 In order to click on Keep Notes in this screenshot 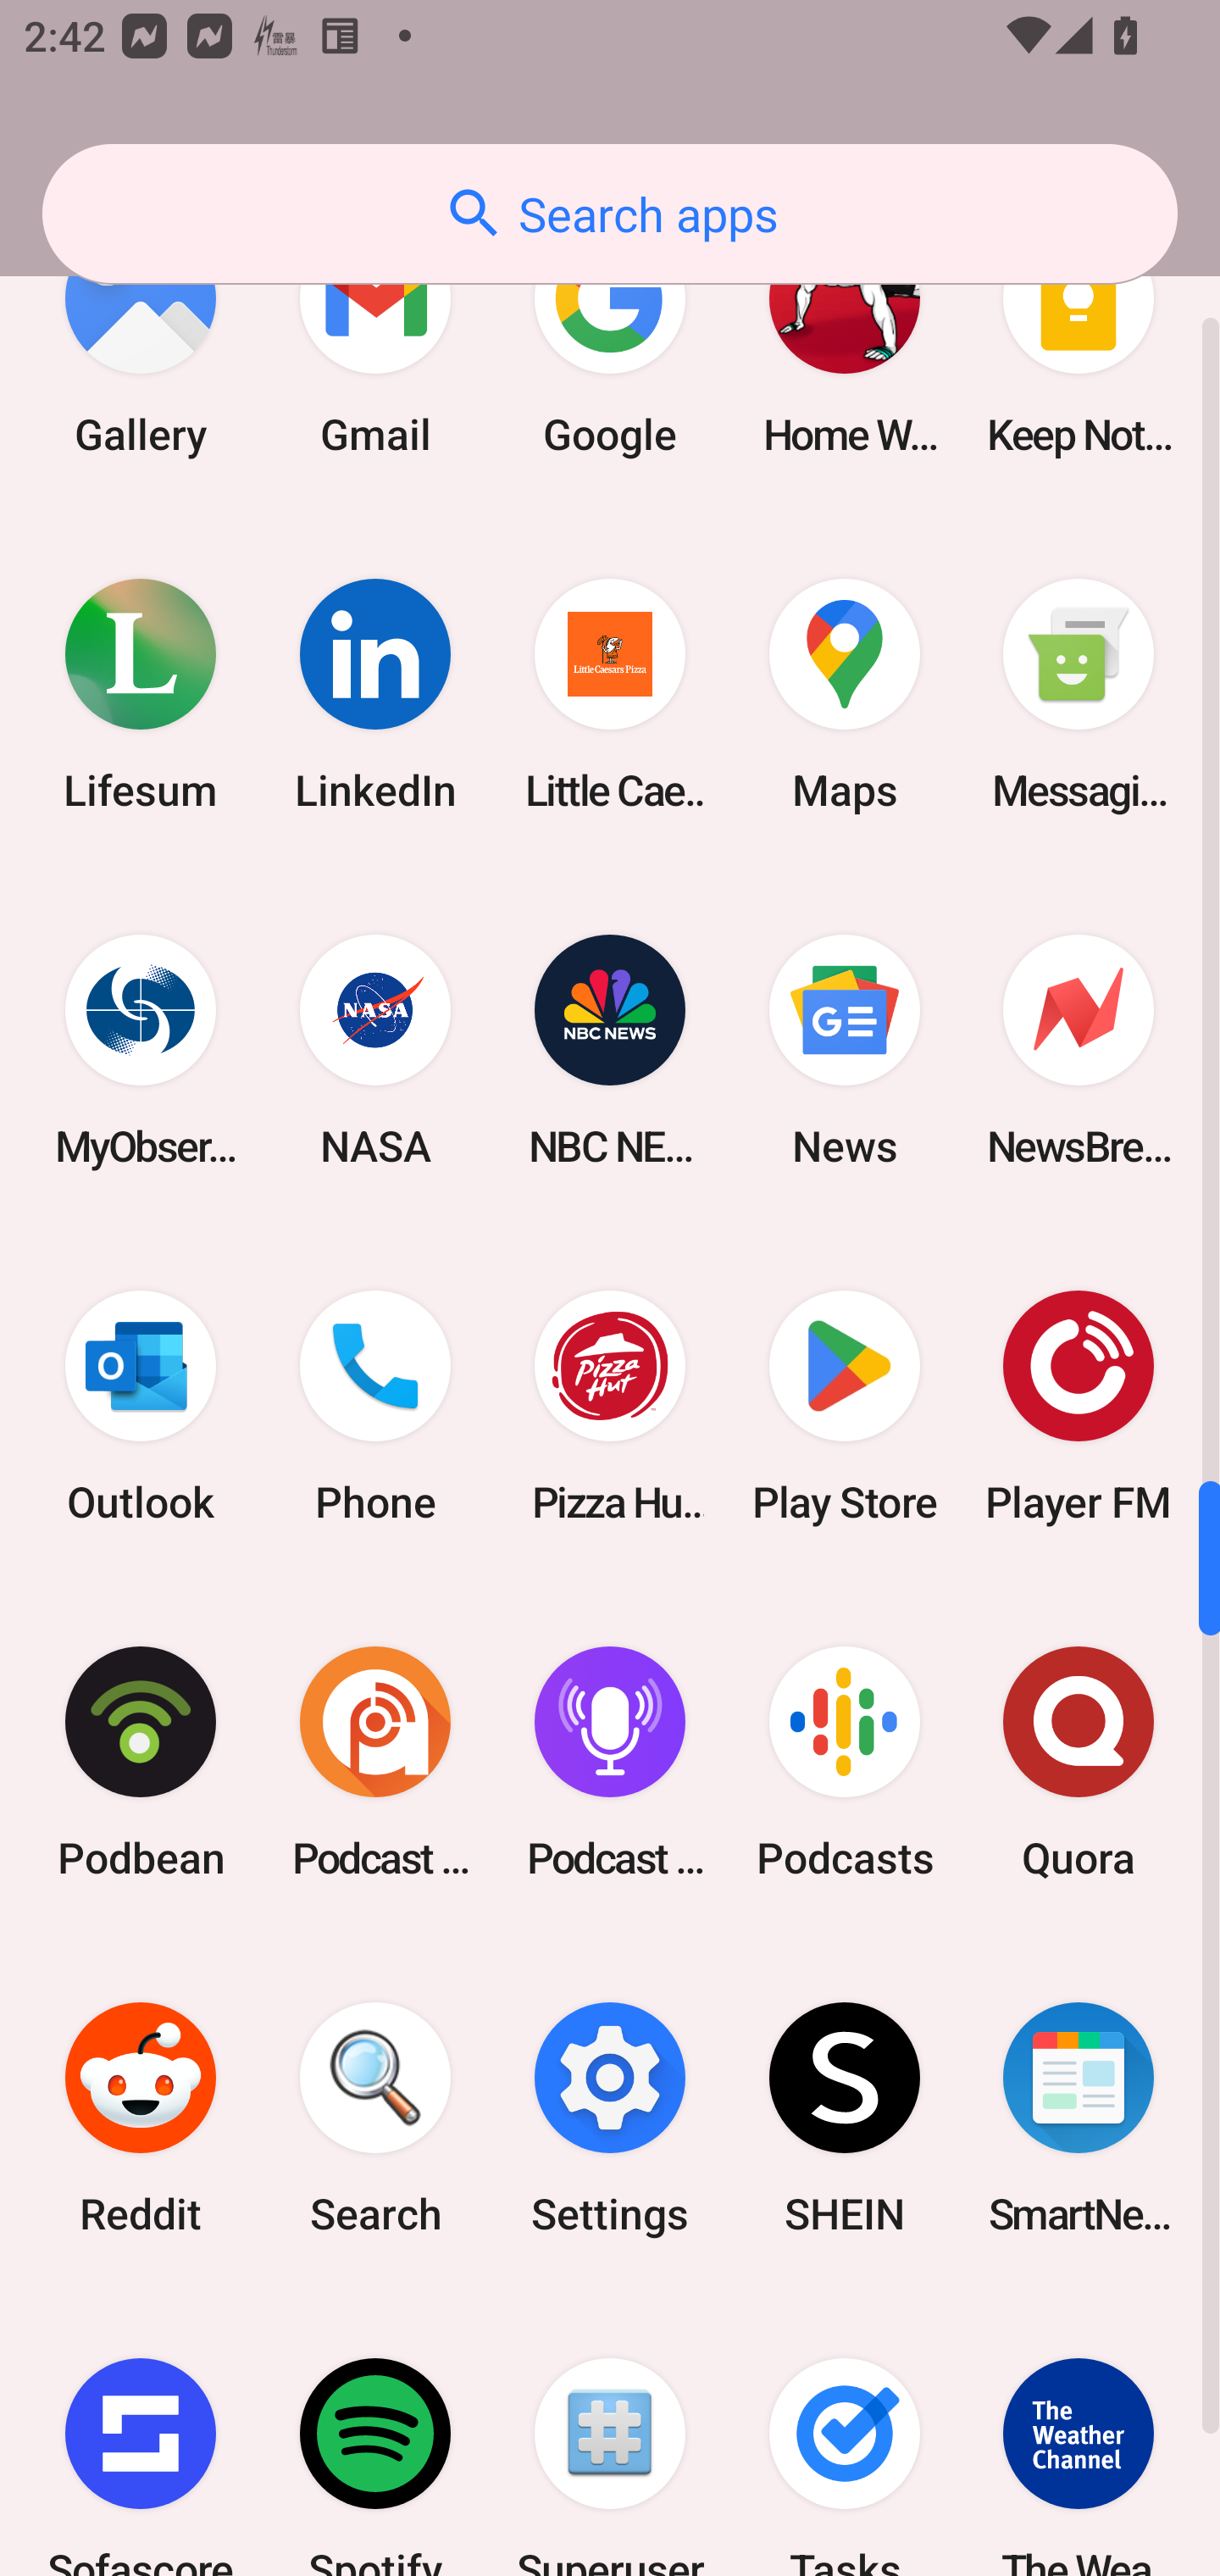, I will do `click(1079, 344)`.